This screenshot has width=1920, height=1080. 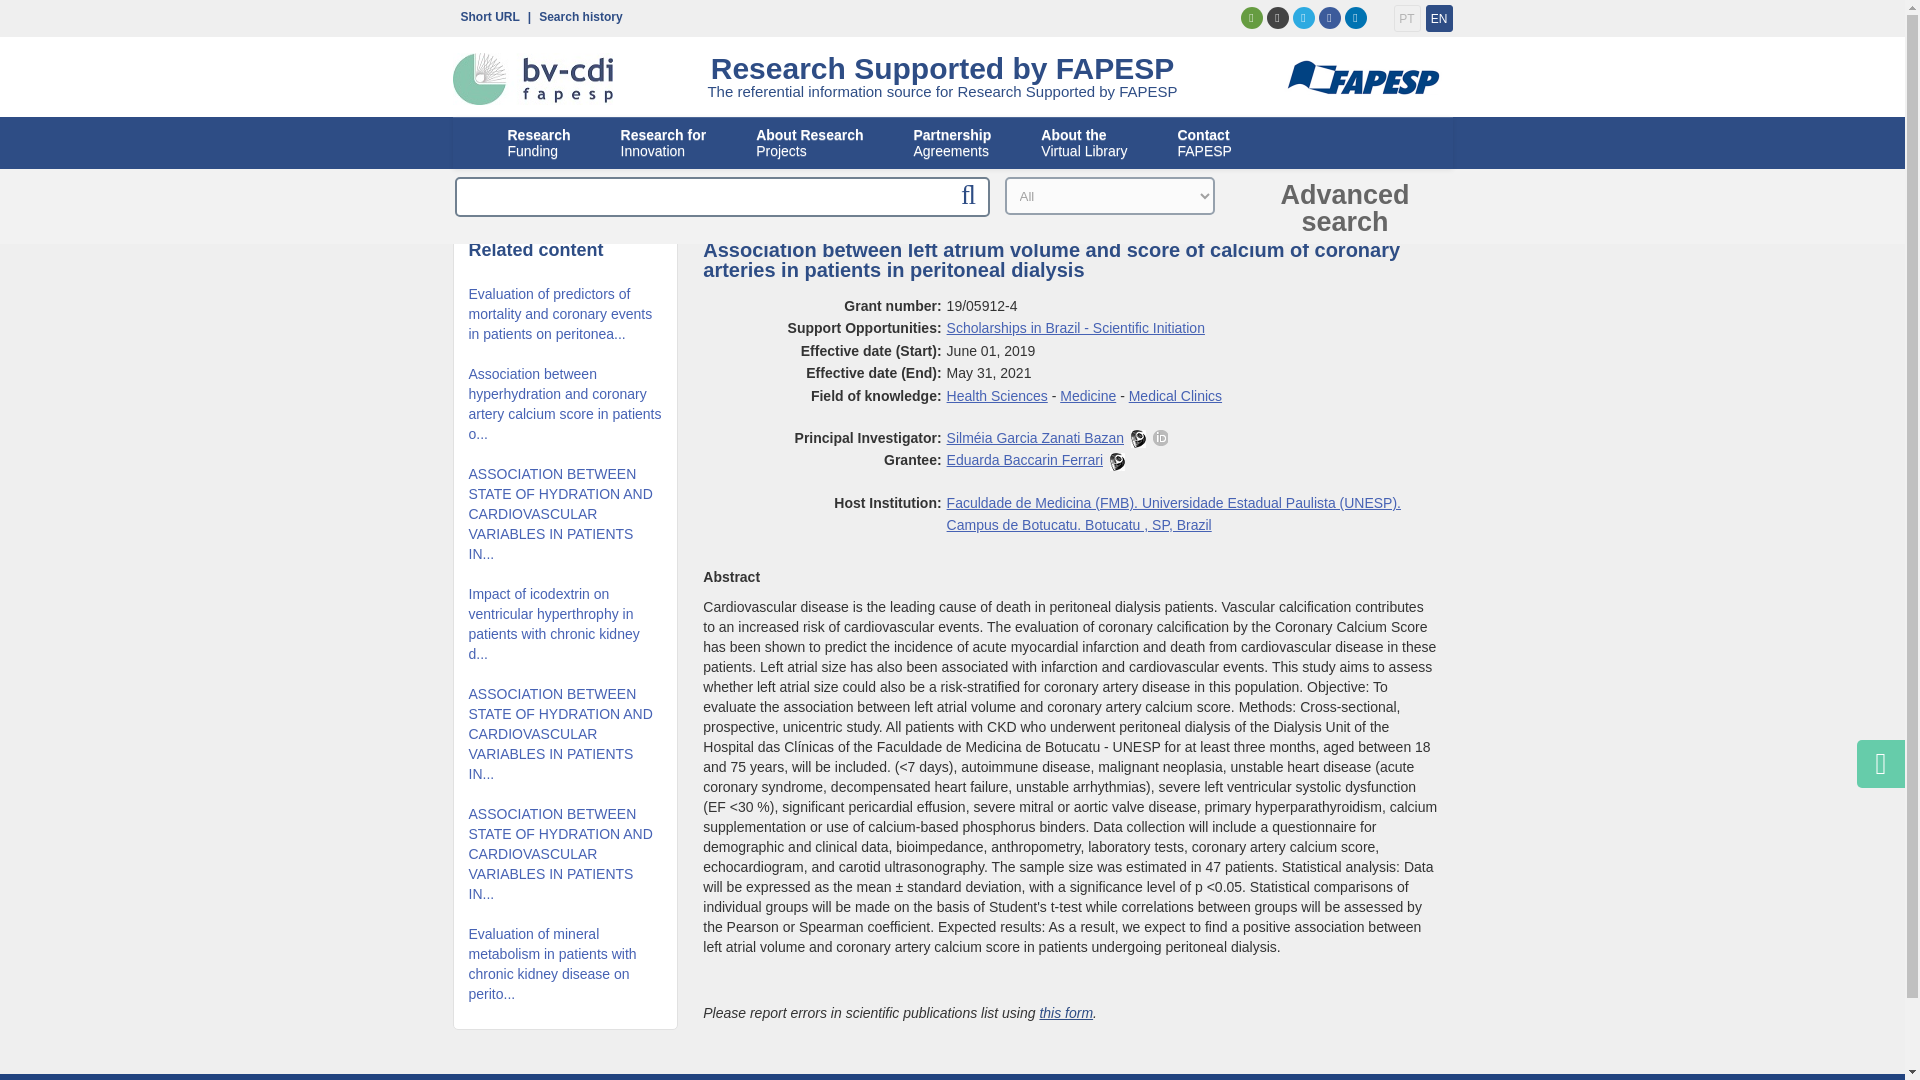 I want to click on PT, so click(x=484, y=14).